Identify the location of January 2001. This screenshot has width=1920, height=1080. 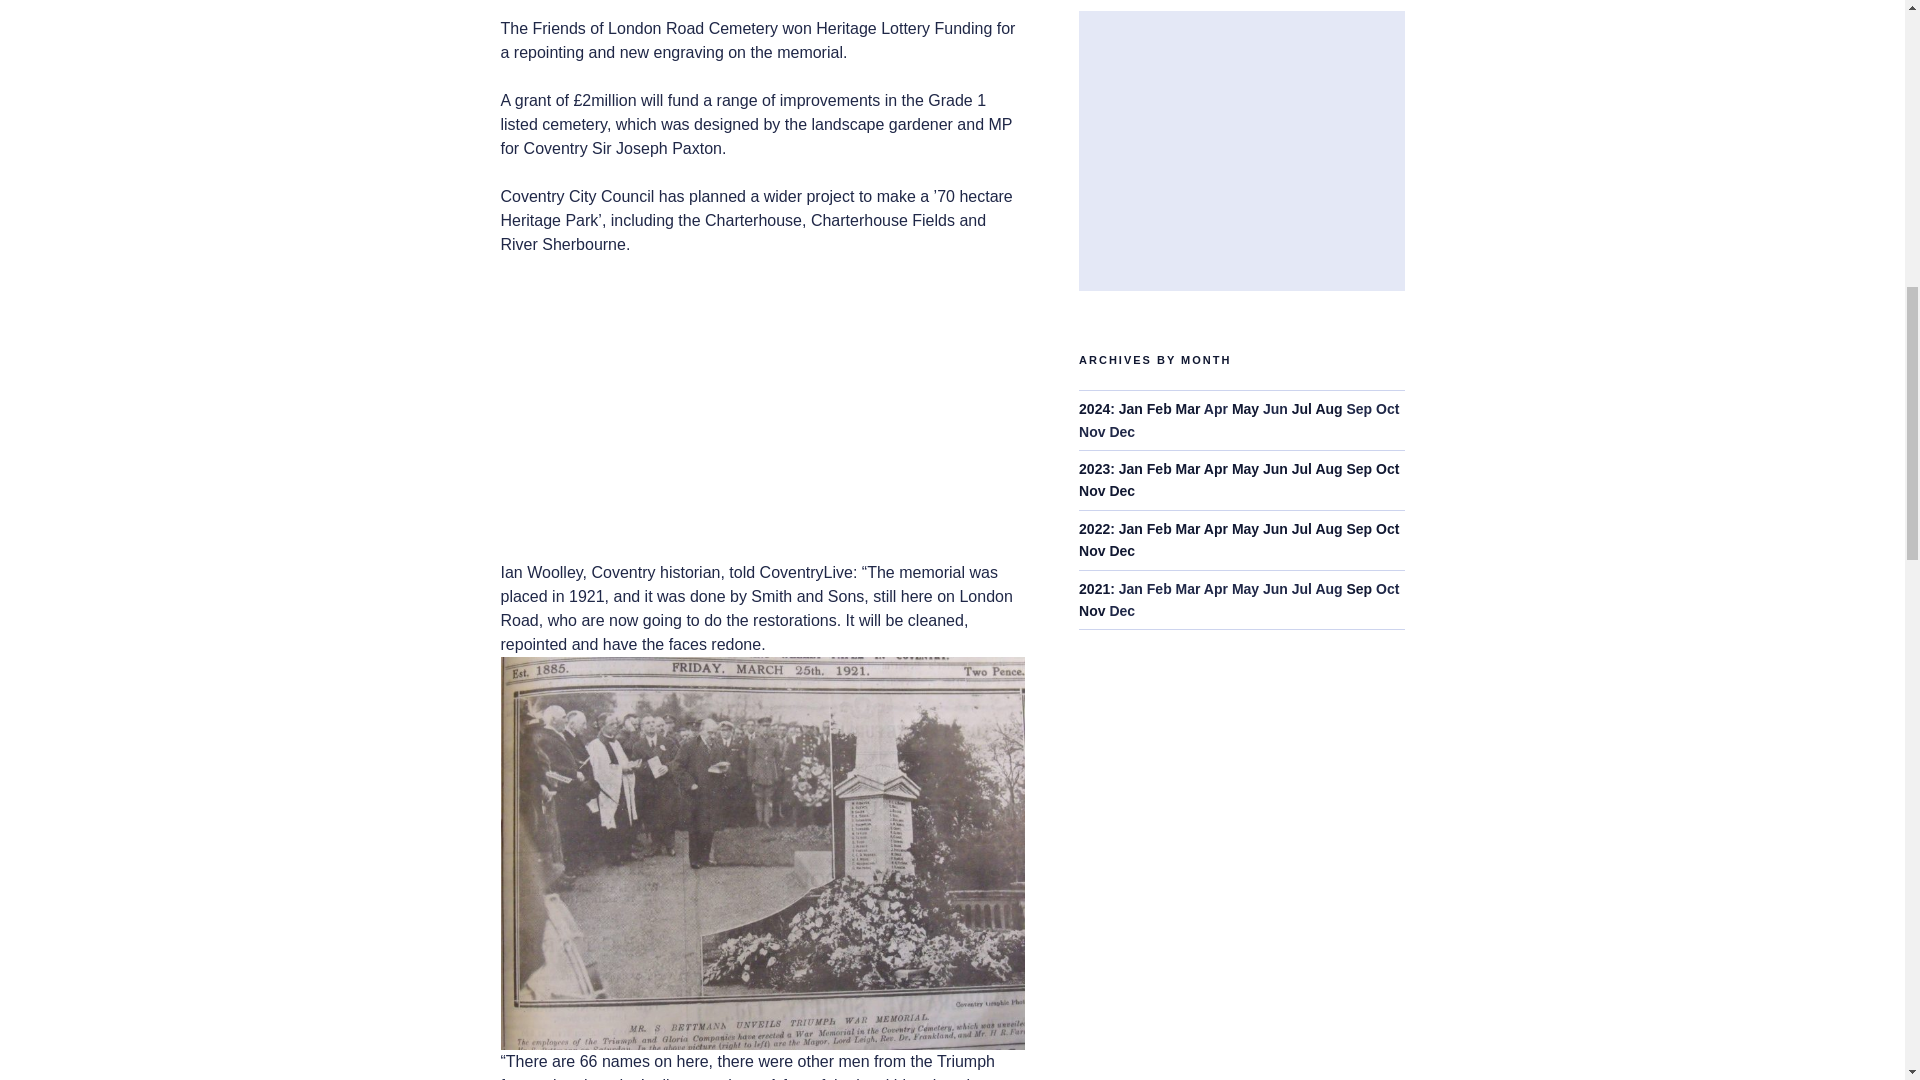
(1130, 469).